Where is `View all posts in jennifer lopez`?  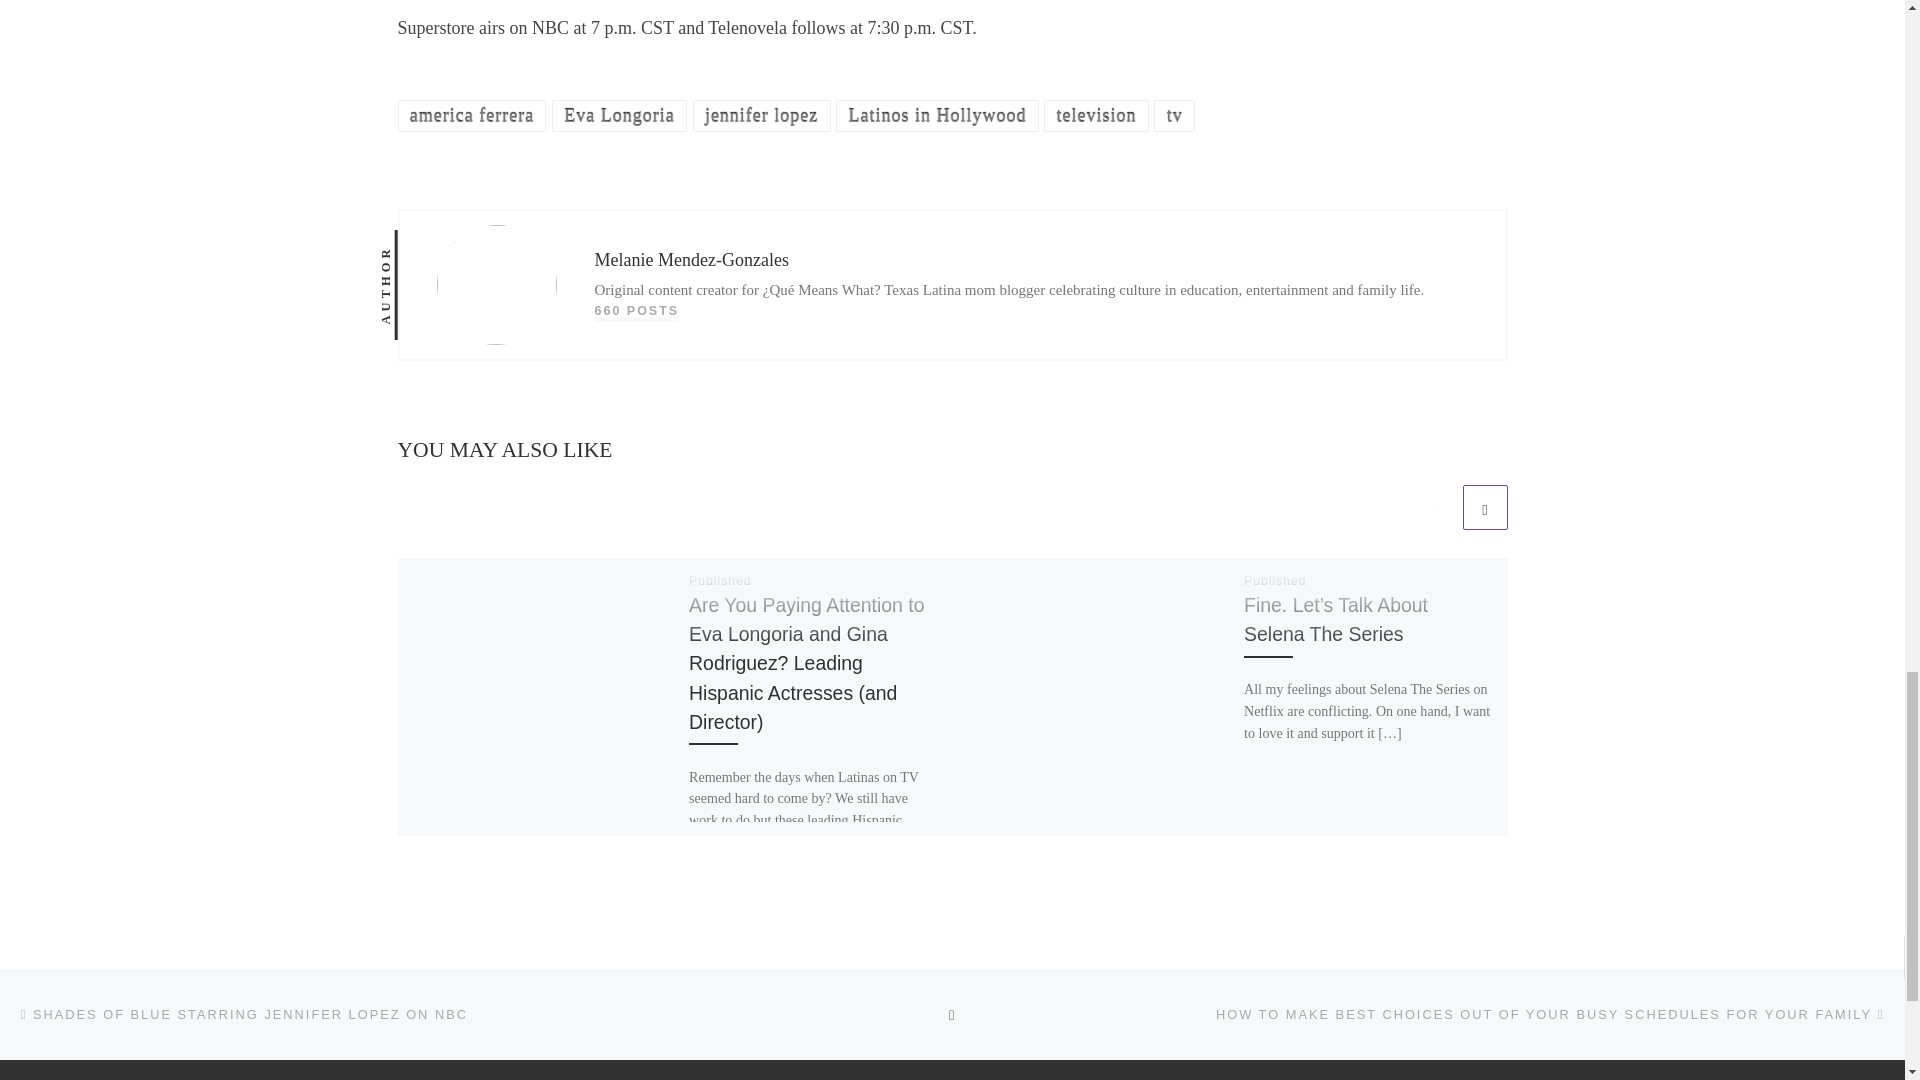 View all posts in jennifer lopez is located at coordinates (762, 115).